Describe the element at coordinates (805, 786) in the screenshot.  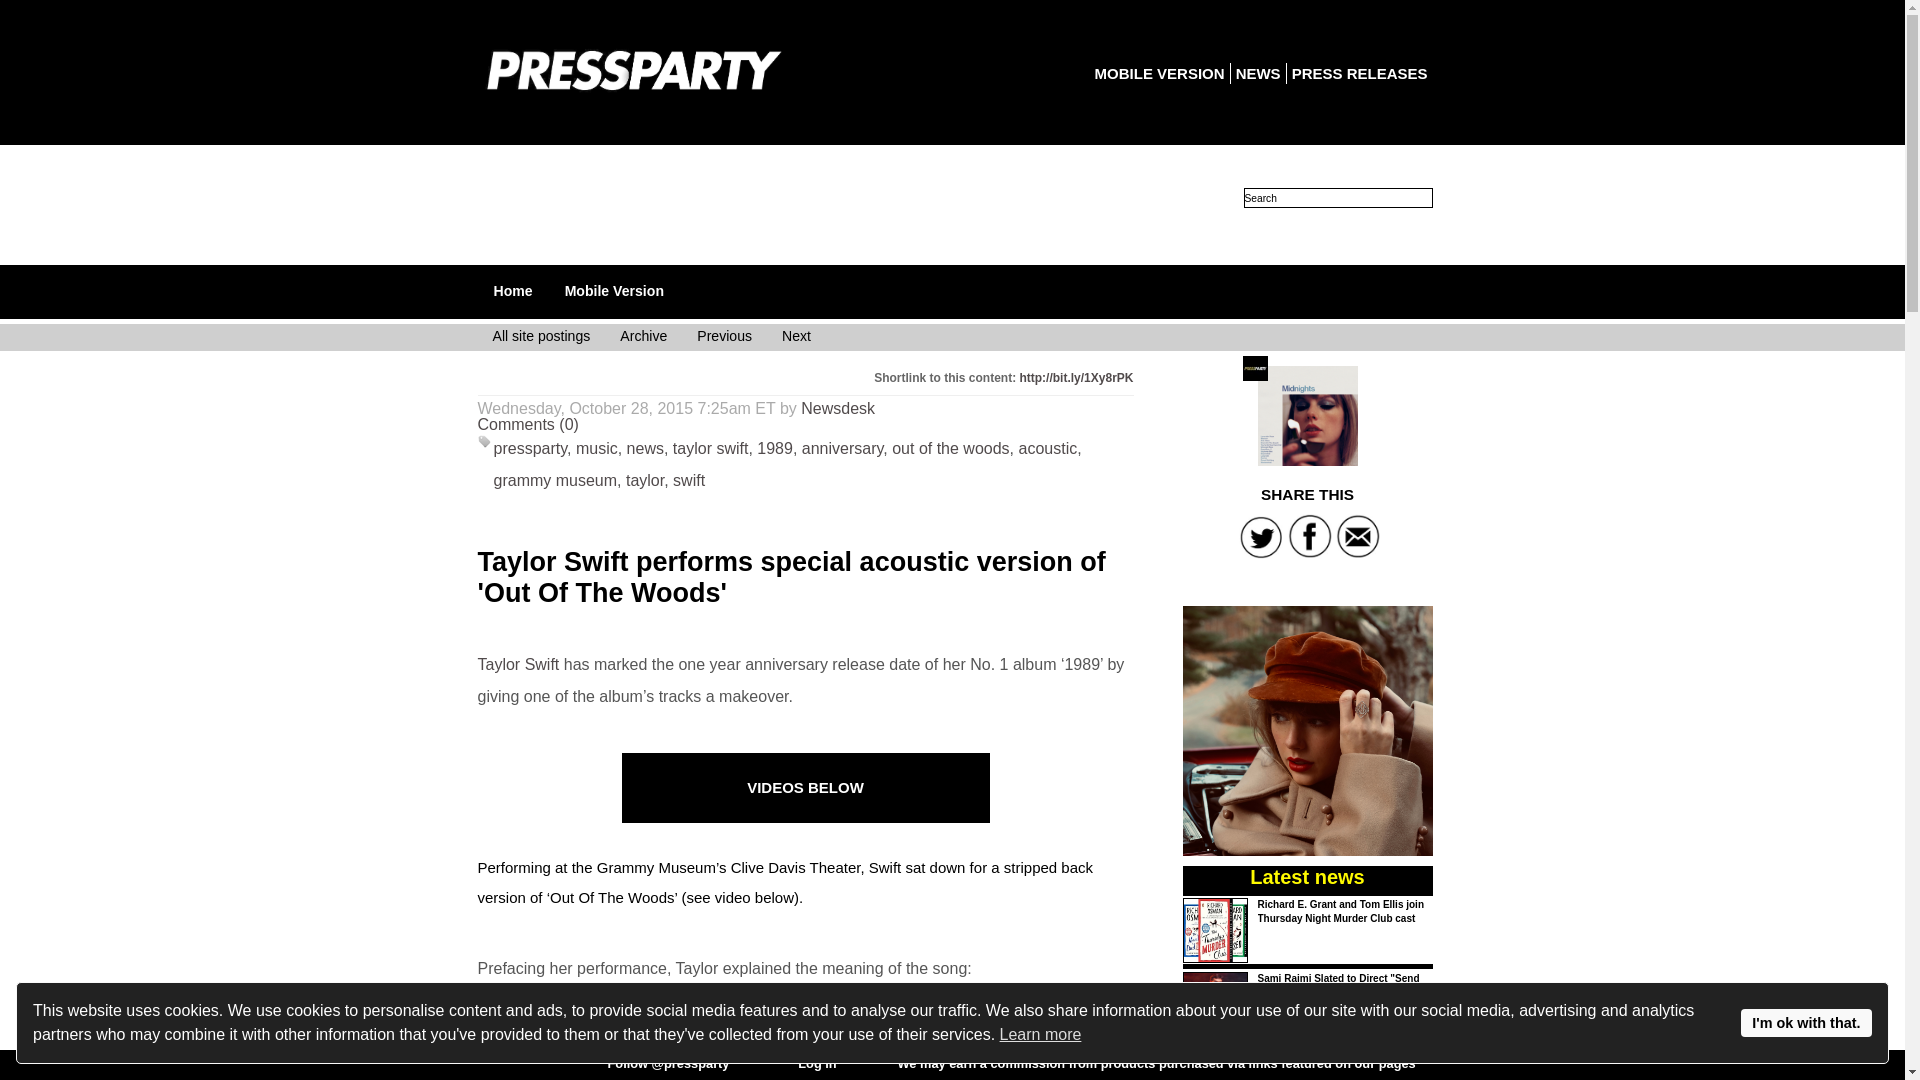
I see `VIDEOS BELOW` at that location.